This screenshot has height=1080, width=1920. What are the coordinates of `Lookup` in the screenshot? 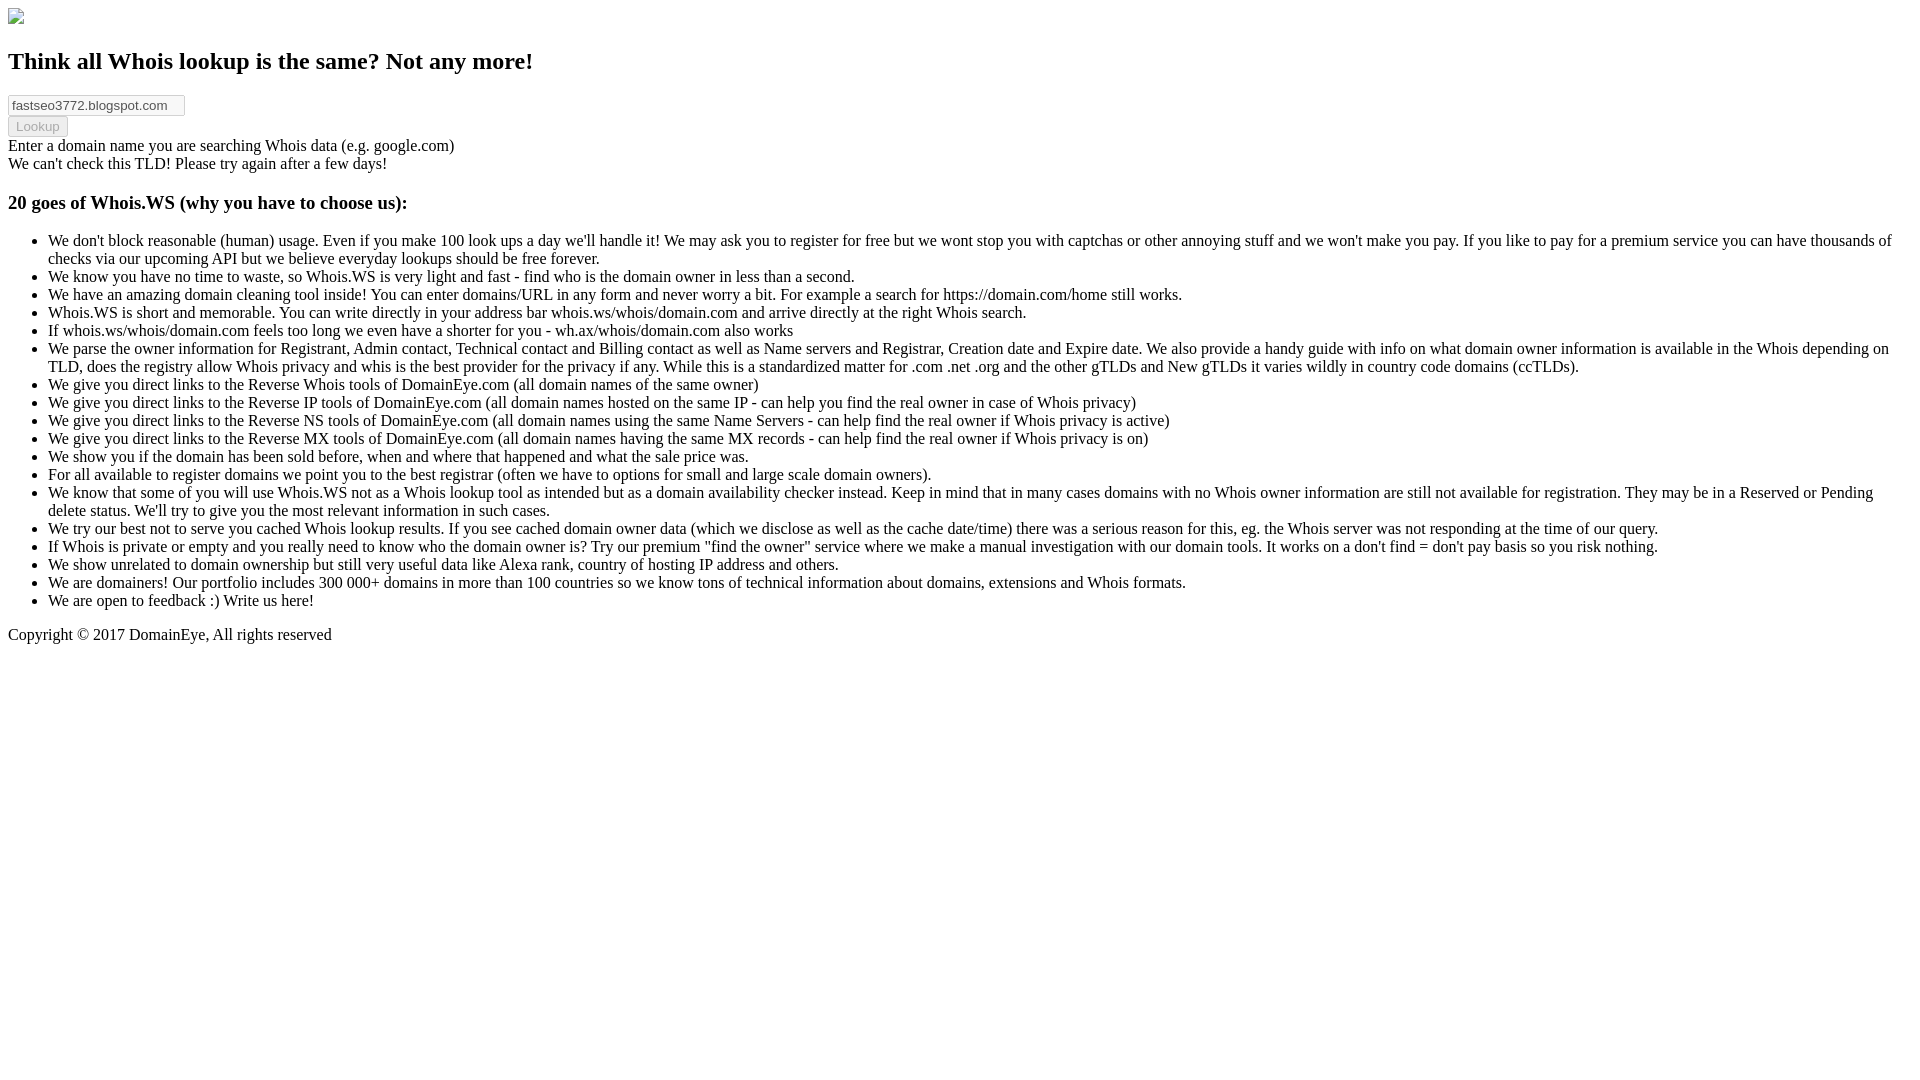 It's located at (37, 126).